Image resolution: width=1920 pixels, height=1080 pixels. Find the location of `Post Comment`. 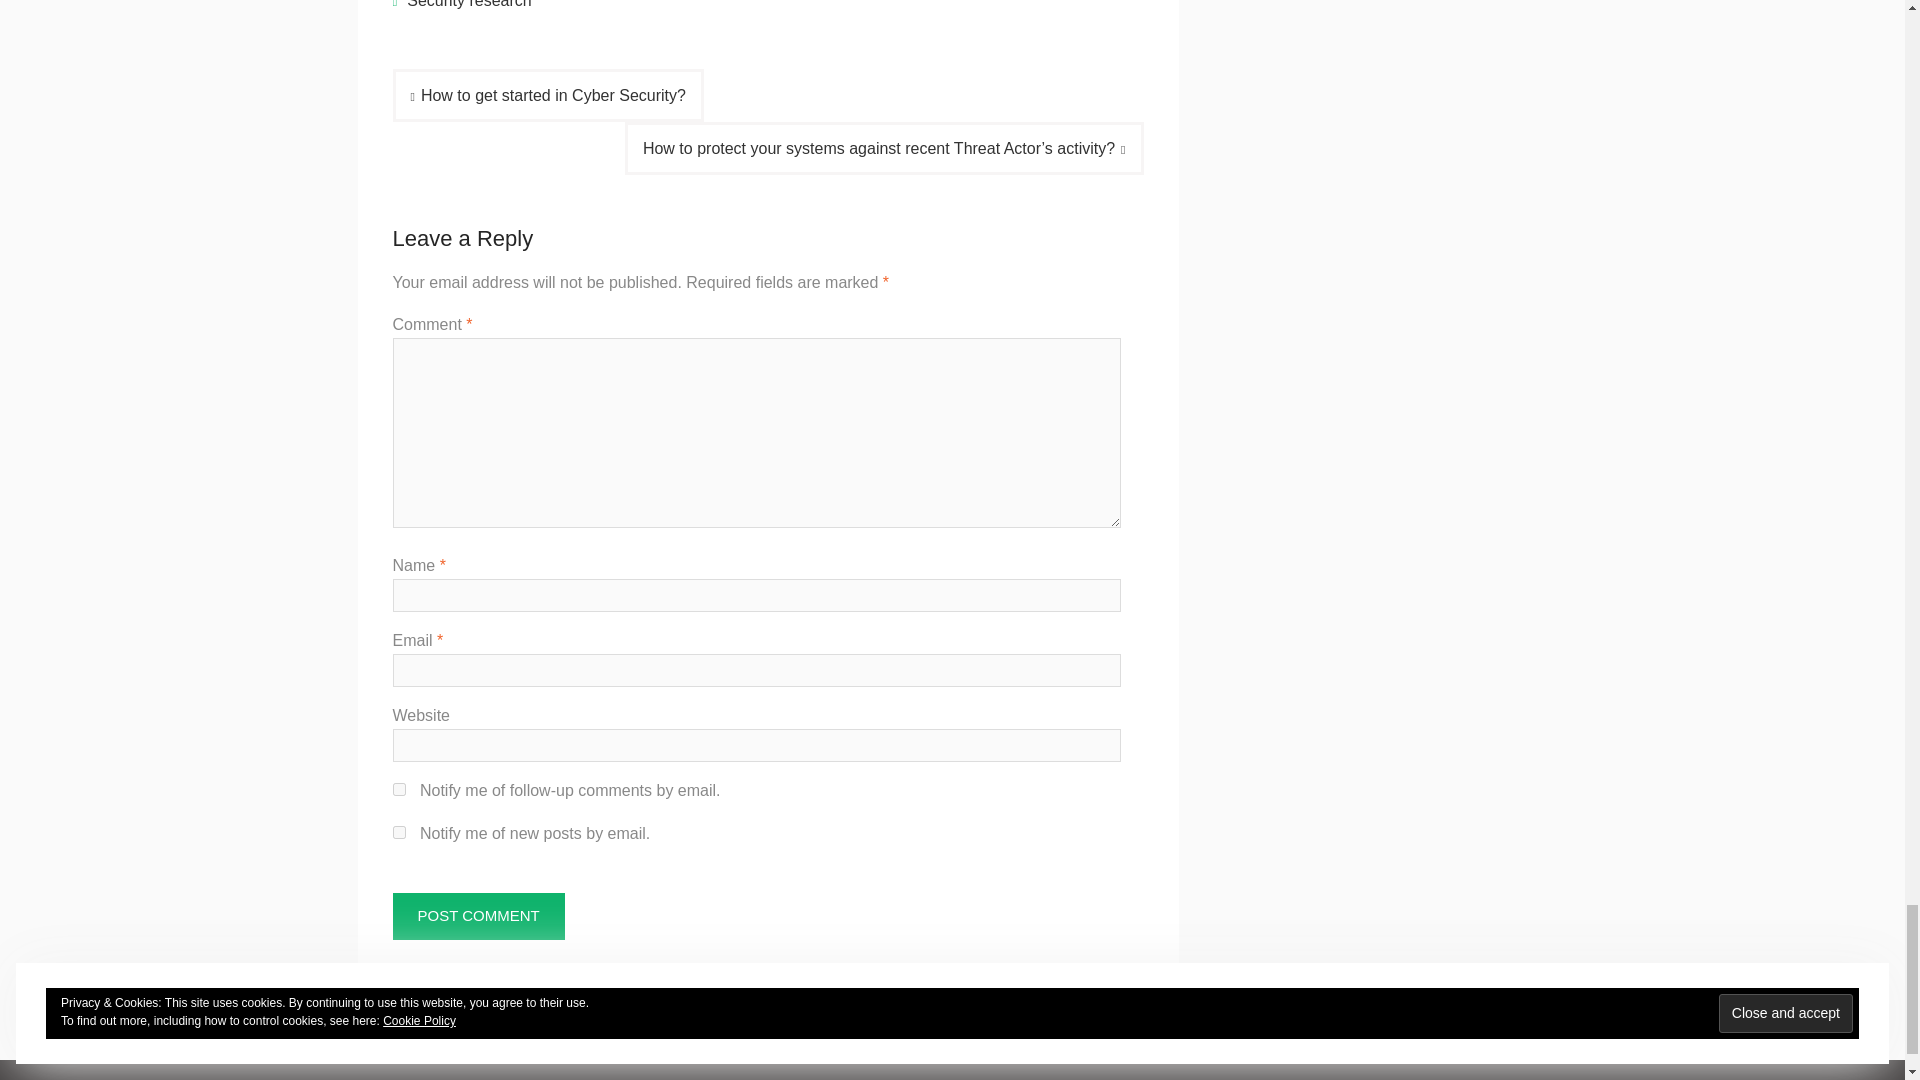

Post Comment is located at coordinates (478, 916).